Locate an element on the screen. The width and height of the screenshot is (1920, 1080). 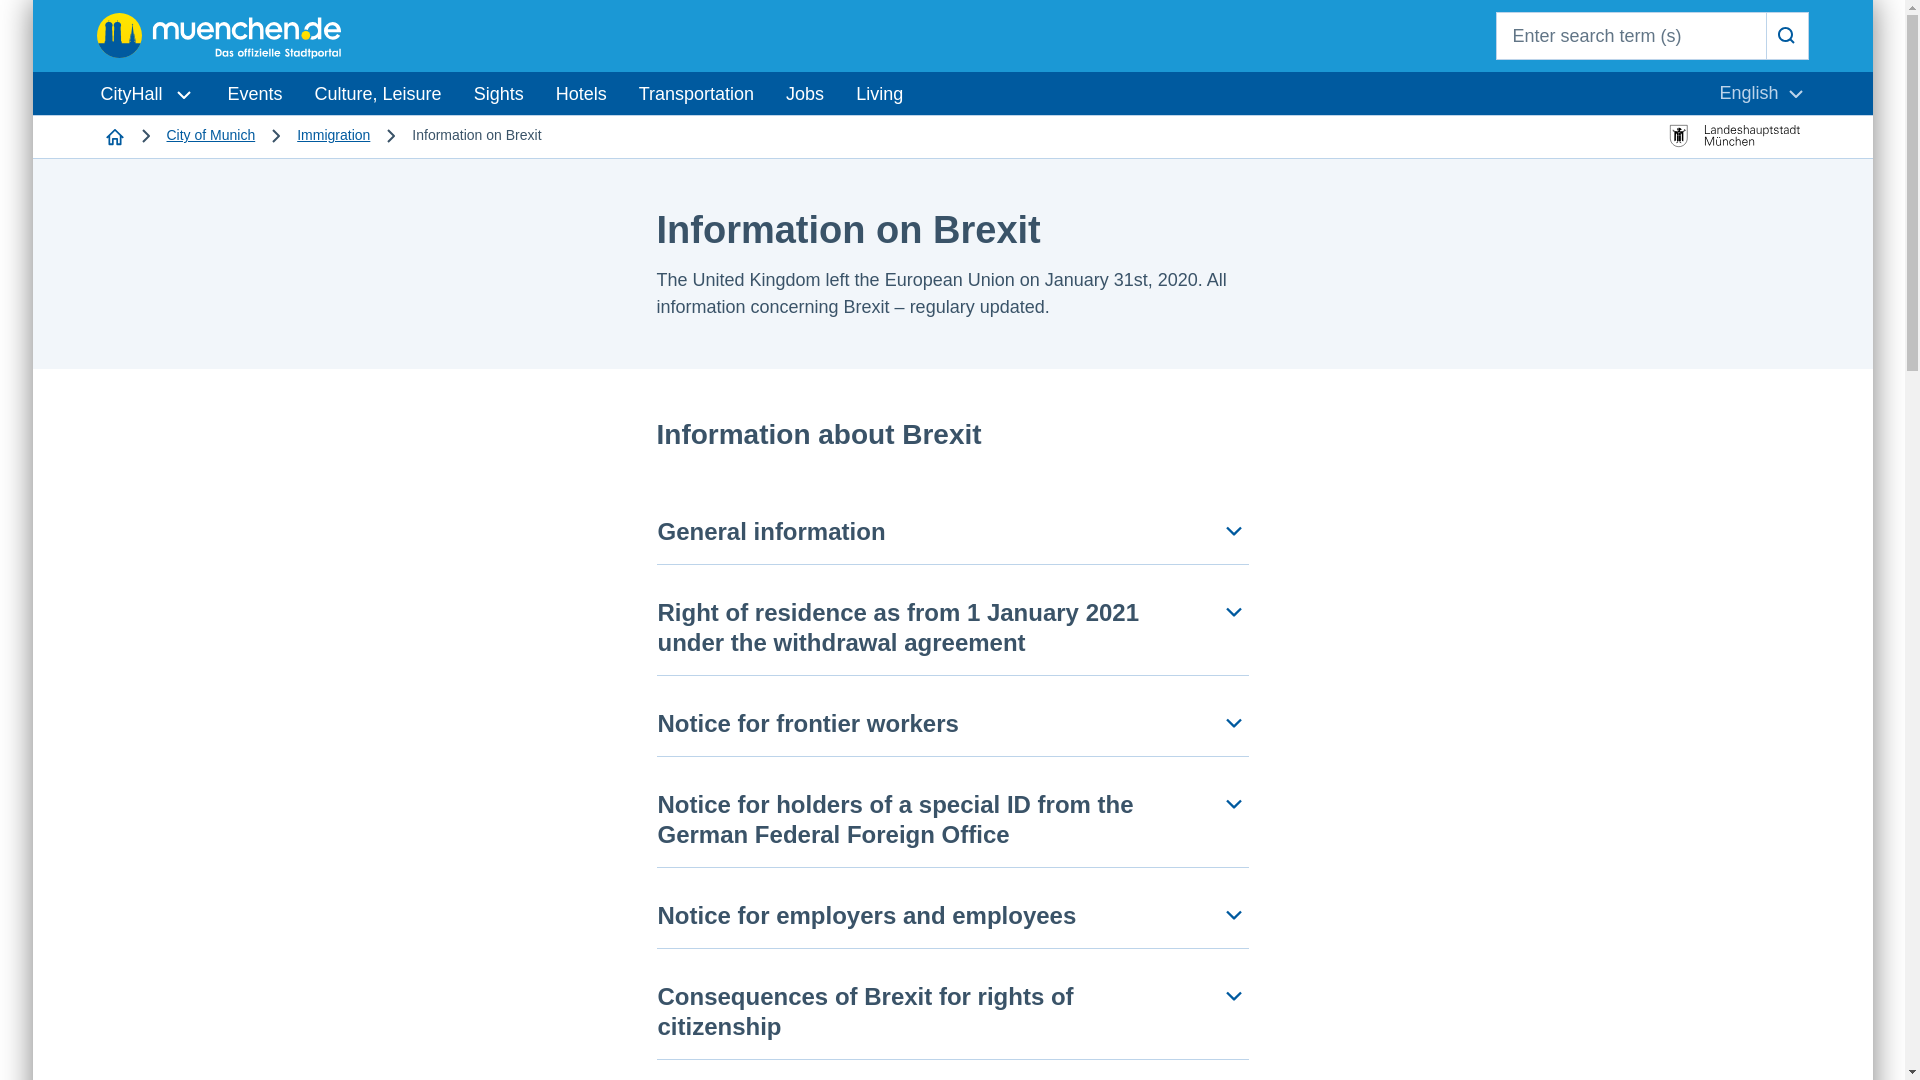
Immigration is located at coordinates (333, 135).